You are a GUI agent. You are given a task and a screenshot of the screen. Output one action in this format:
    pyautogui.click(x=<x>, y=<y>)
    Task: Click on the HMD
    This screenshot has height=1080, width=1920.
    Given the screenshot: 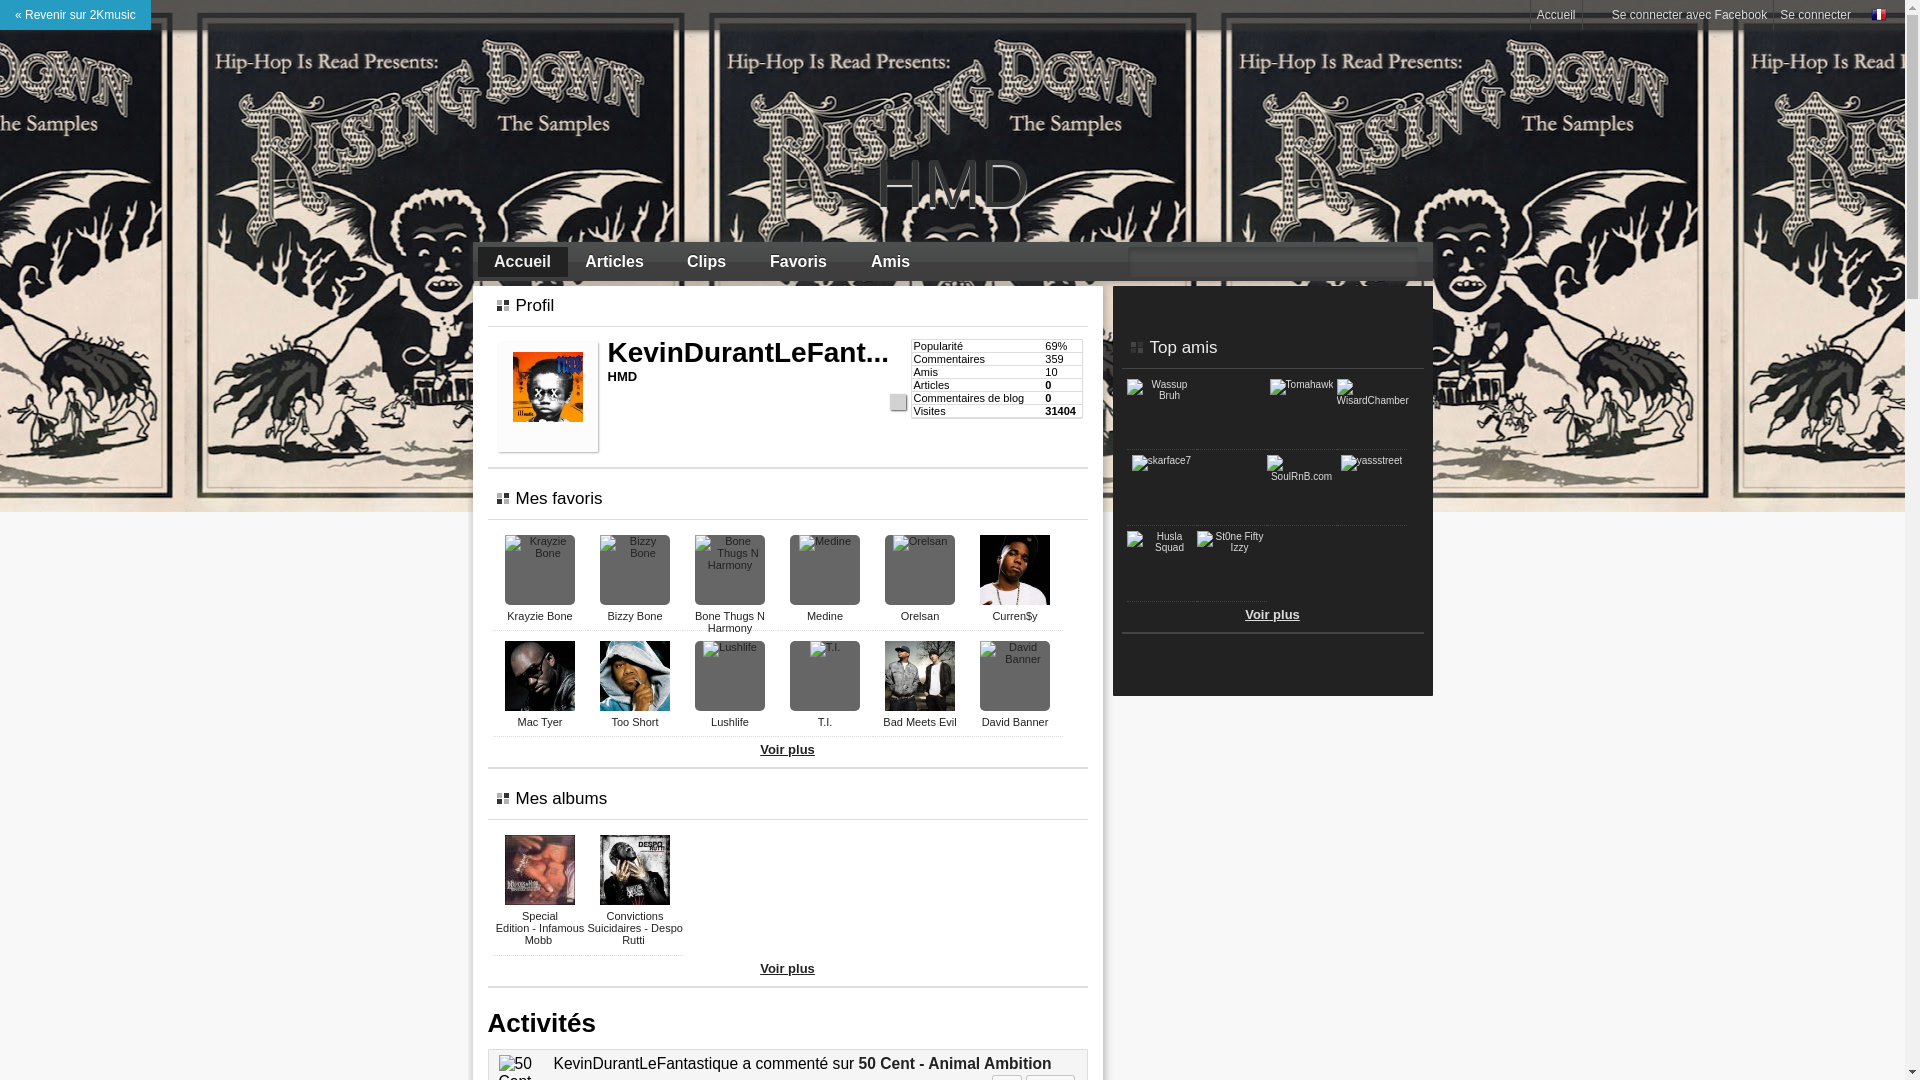 What is the action you would take?
    pyautogui.click(x=953, y=183)
    